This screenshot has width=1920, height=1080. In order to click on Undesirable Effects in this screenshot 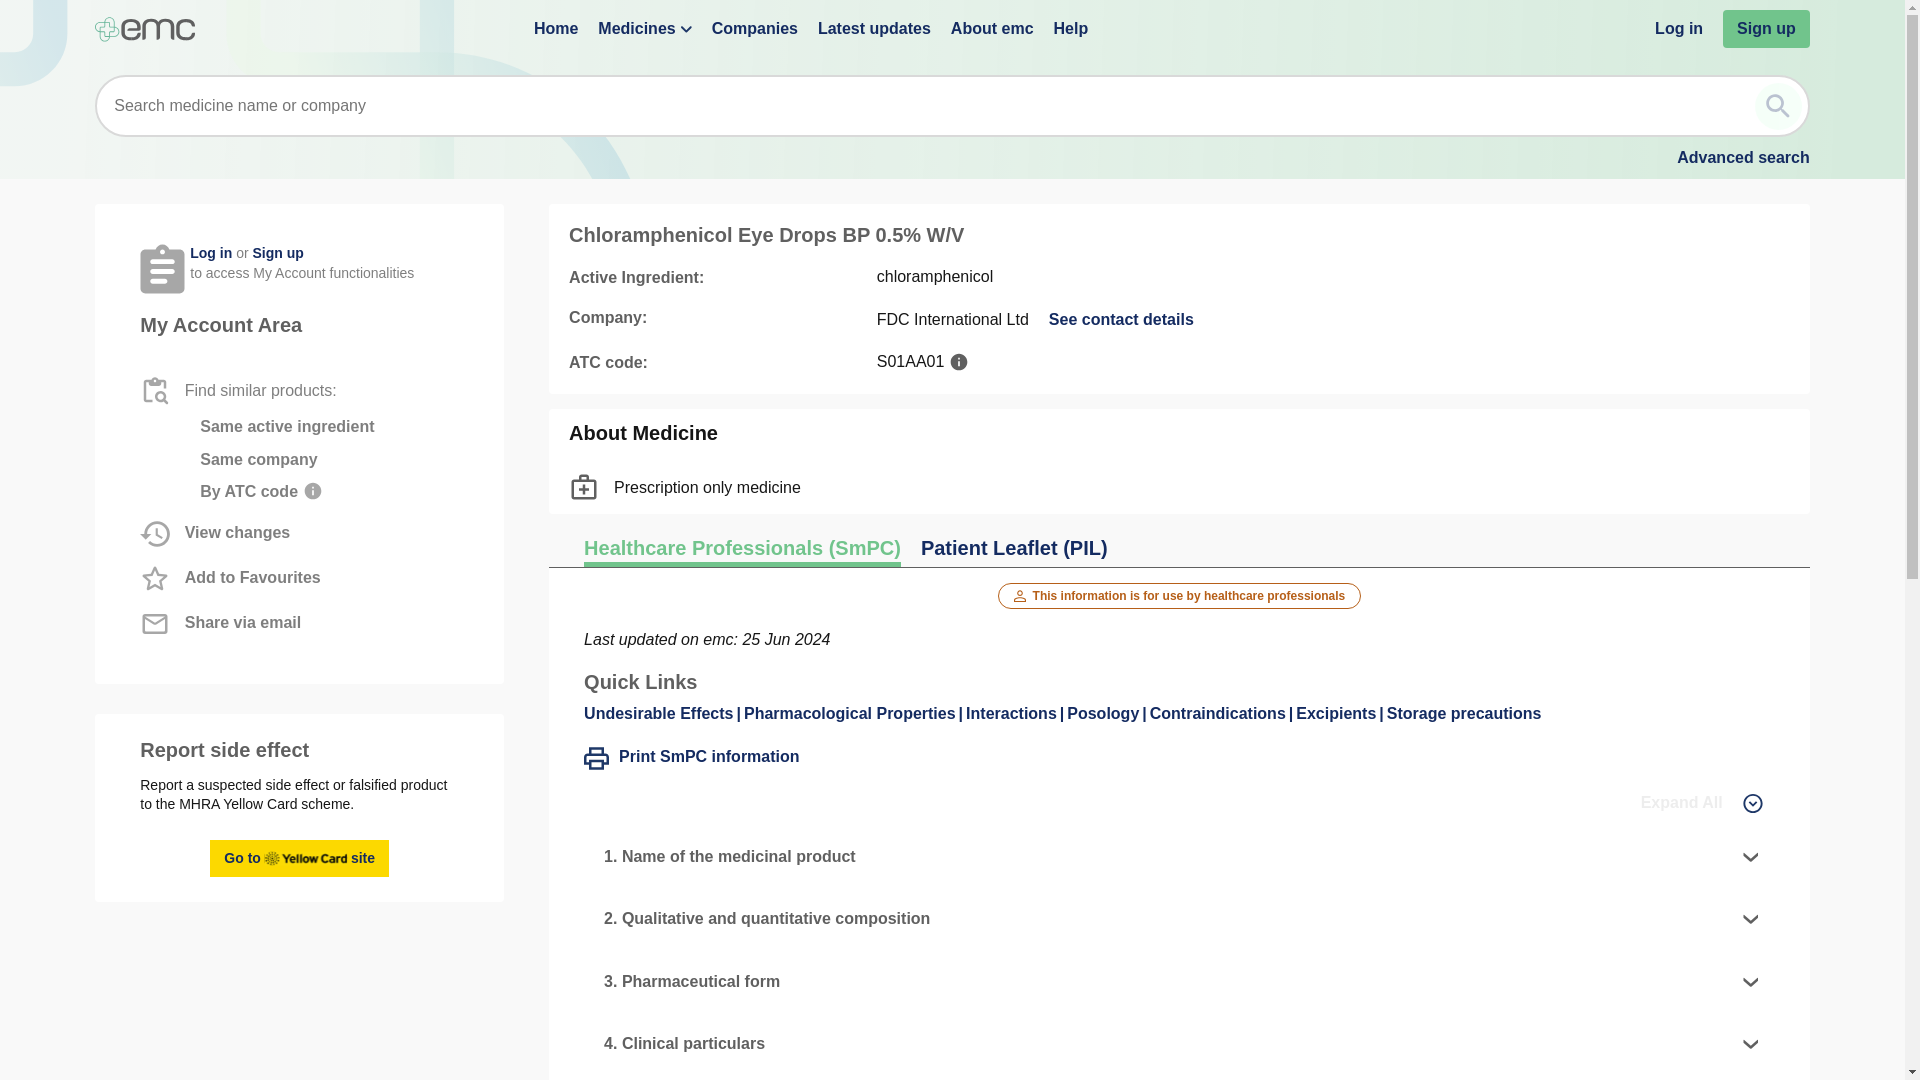, I will do `click(664, 714)`.